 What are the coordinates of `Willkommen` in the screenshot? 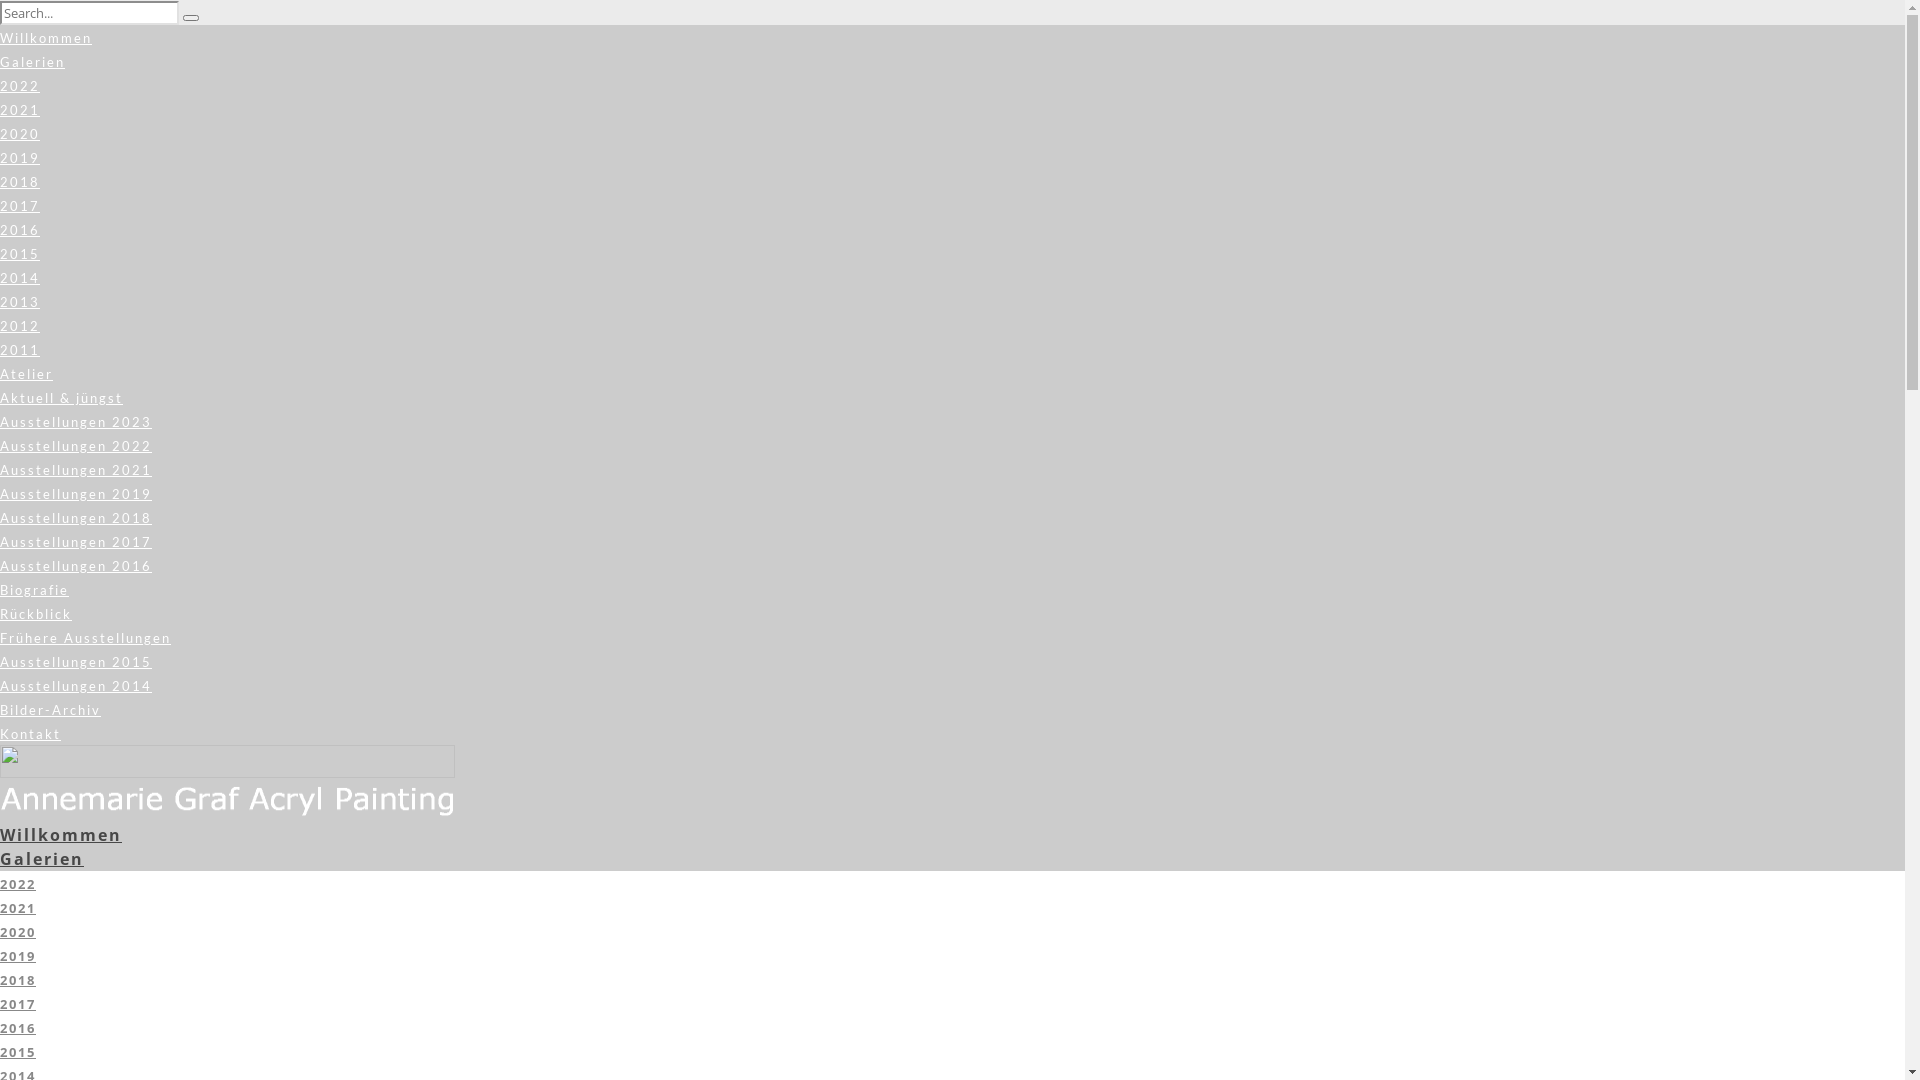 It's located at (61, 835).